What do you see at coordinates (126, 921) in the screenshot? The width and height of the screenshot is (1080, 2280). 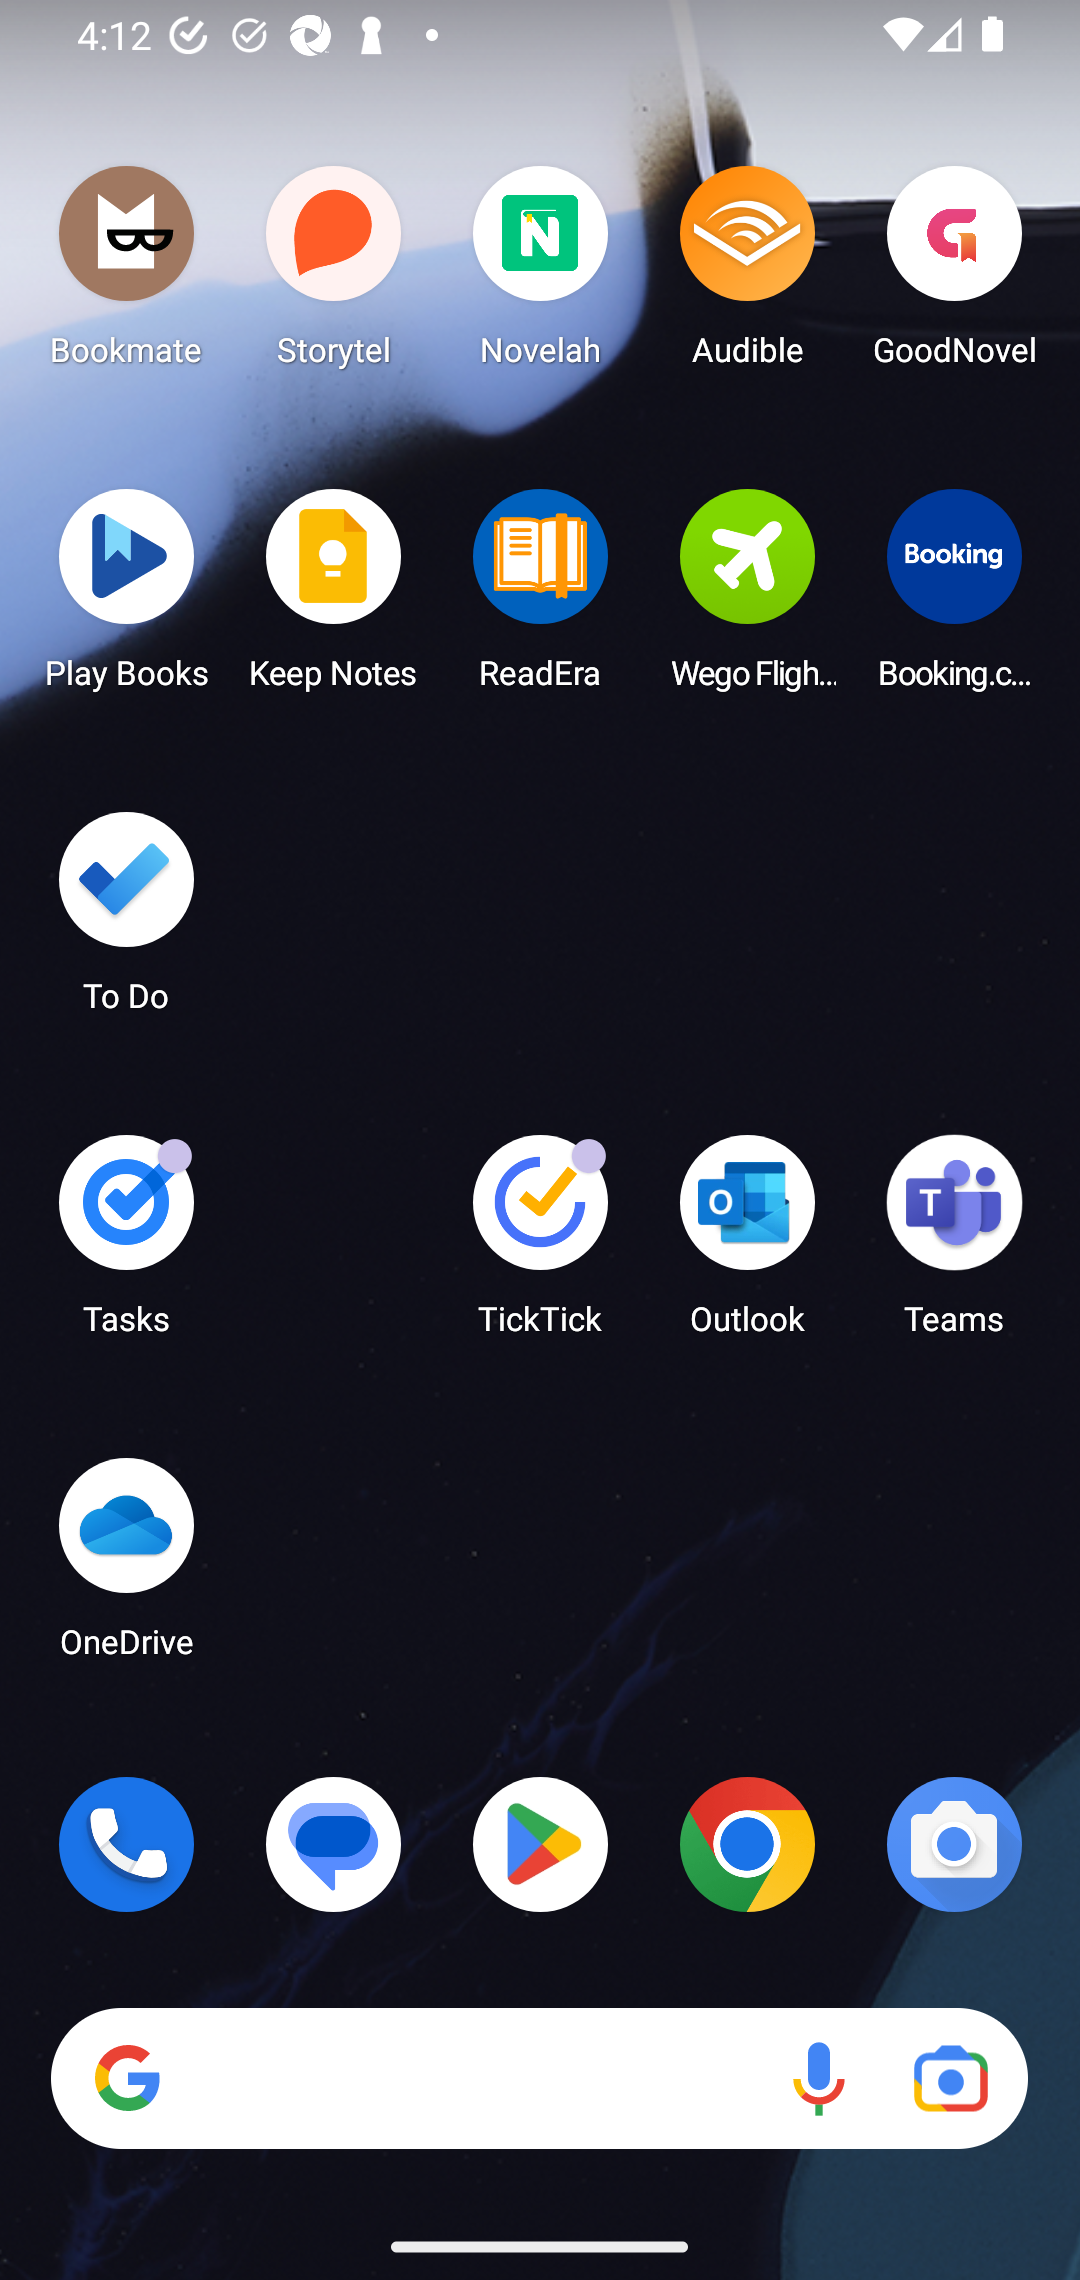 I see `To Do` at bounding box center [126, 921].